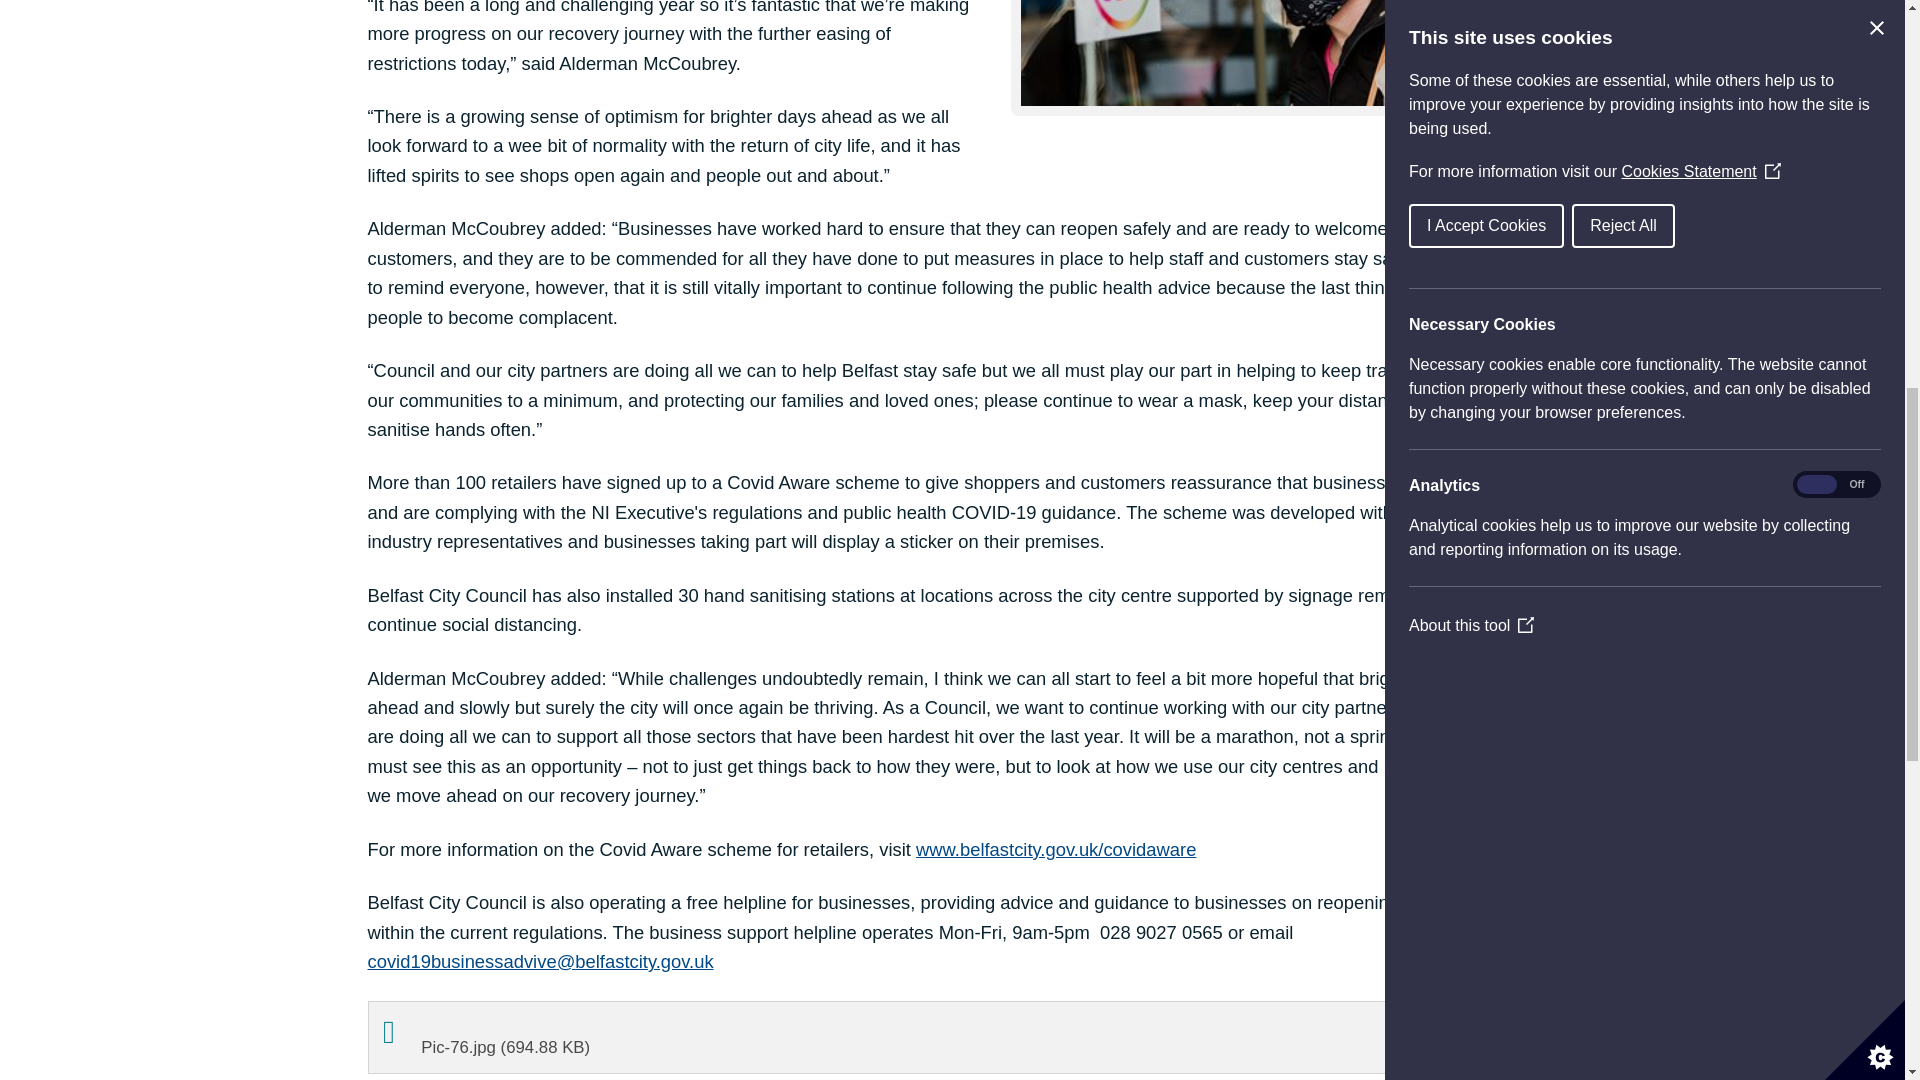  What do you see at coordinates (952, 1038) in the screenshot?
I see `Pic-76.jpg` at bounding box center [952, 1038].